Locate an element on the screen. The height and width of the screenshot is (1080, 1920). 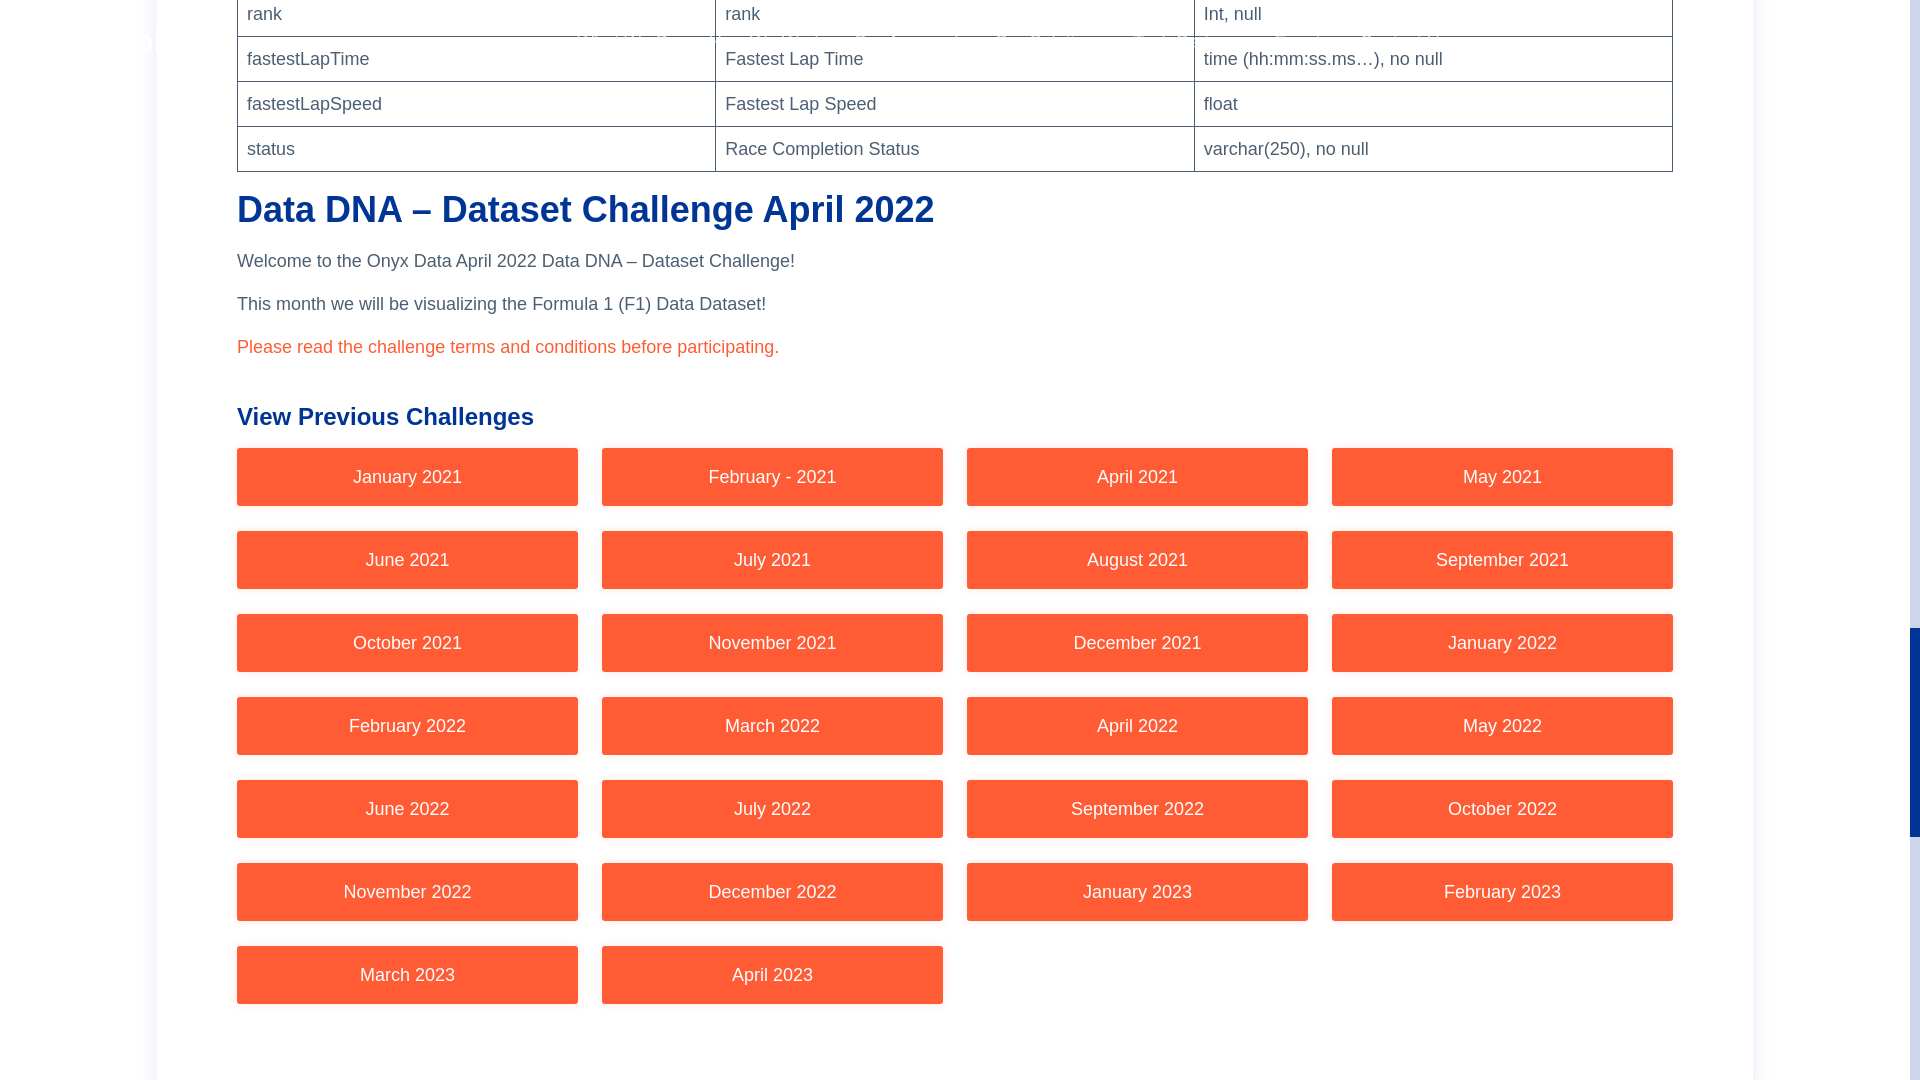
August 2021 is located at coordinates (1137, 560).